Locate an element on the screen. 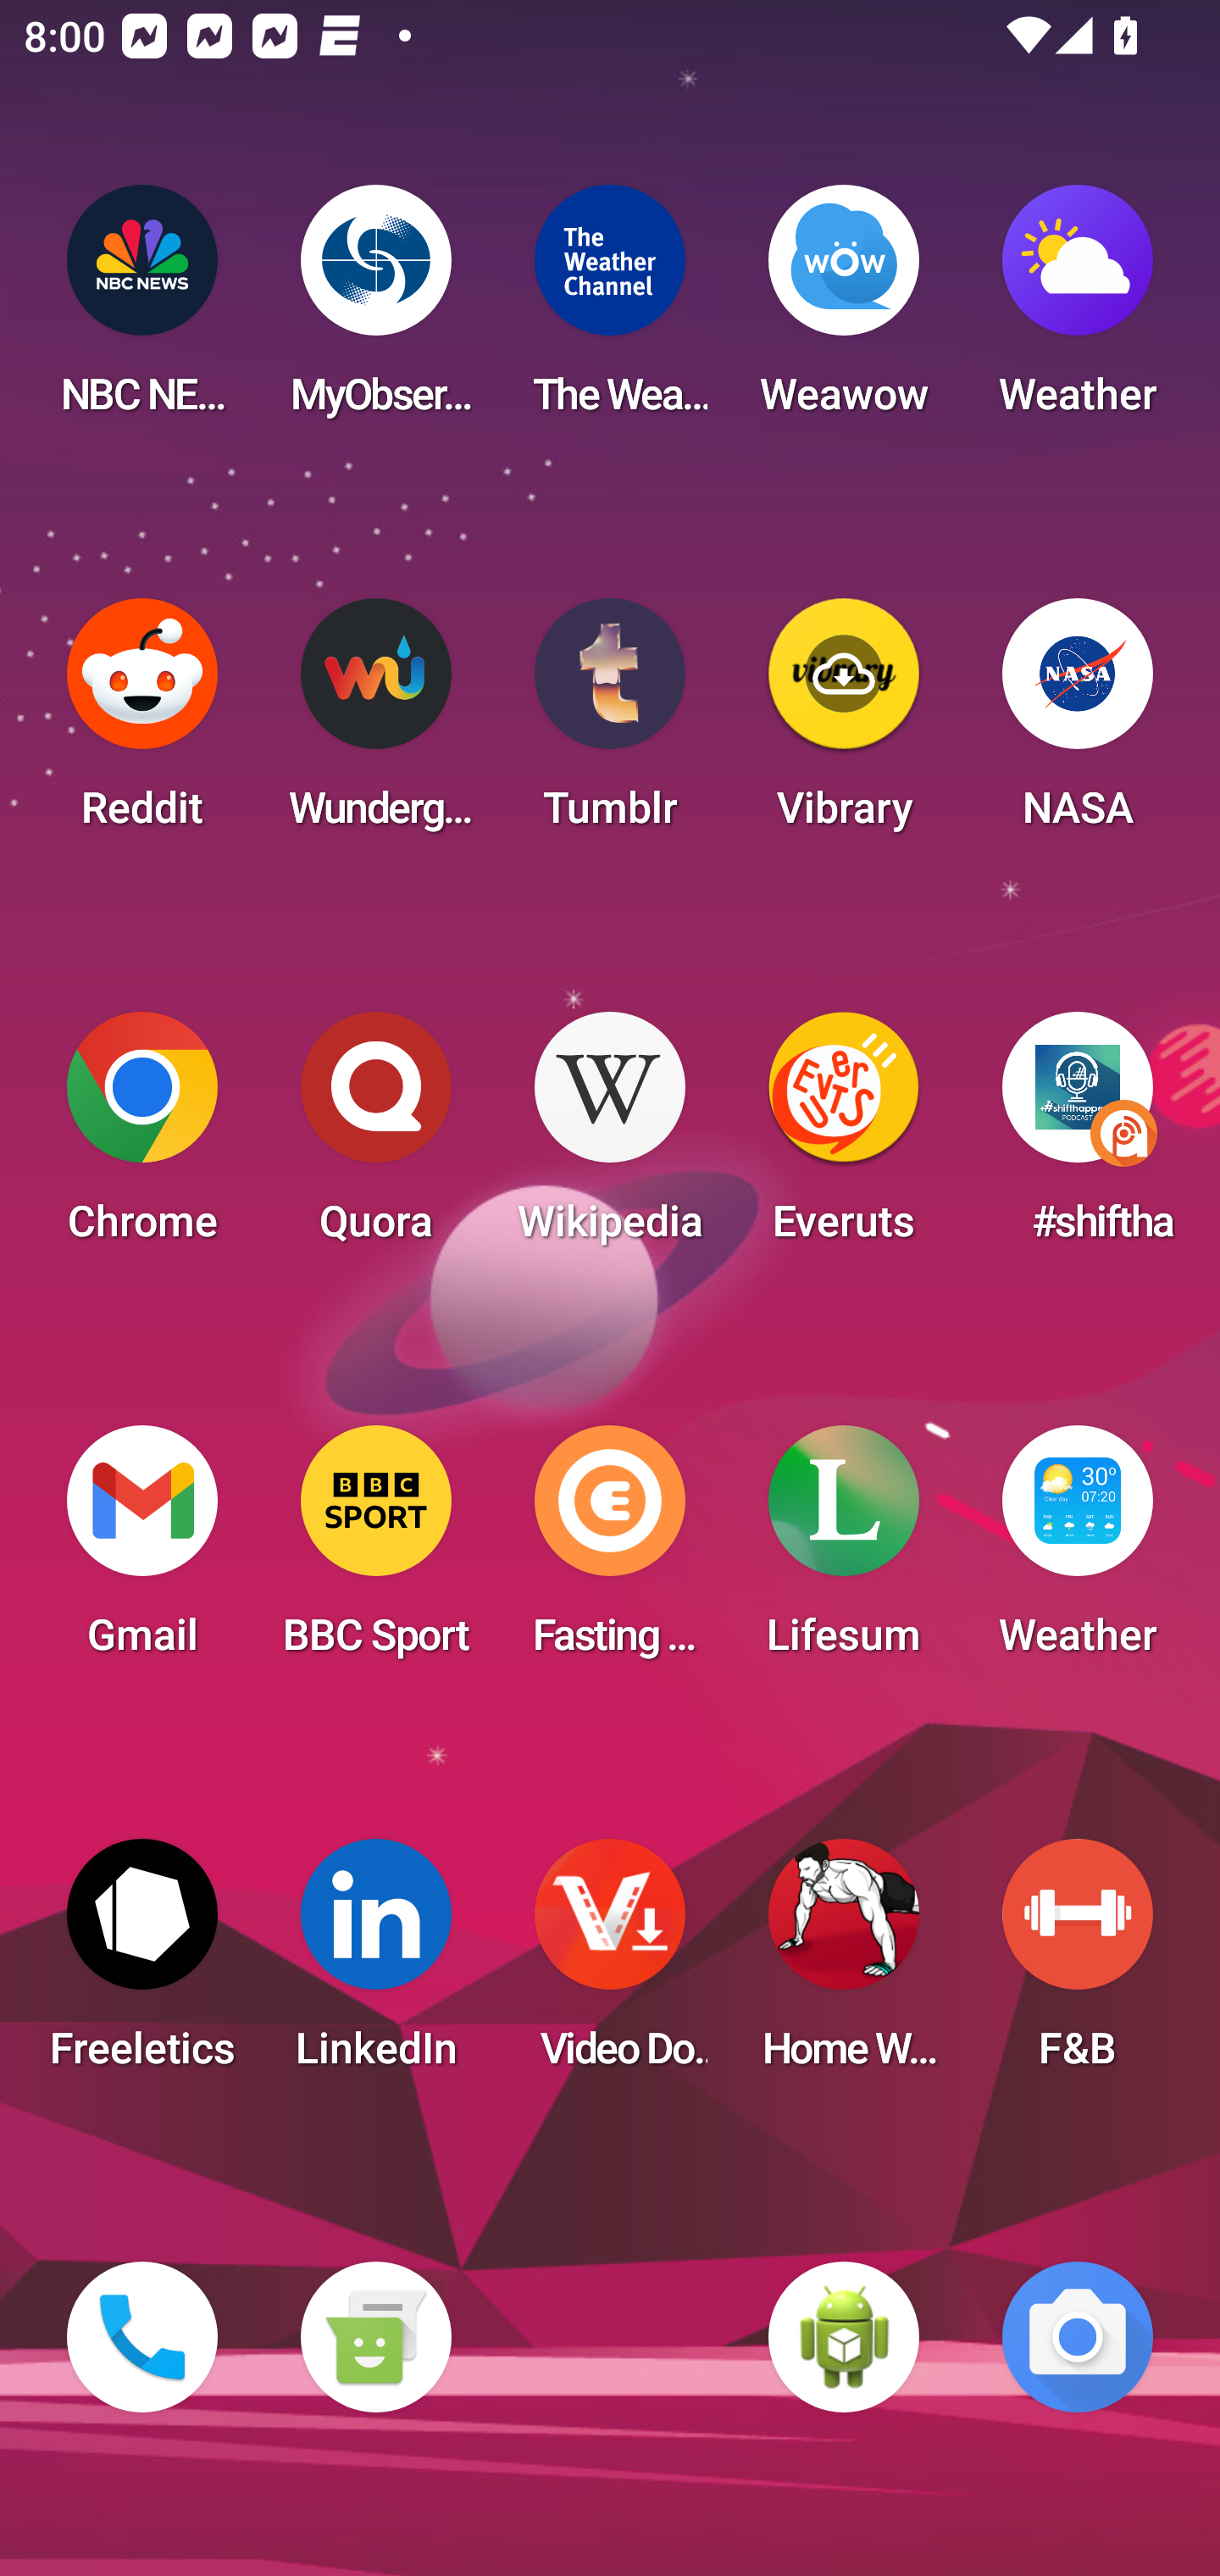 The image size is (1220, 2576). Camera is located at coordinates (1078, 2337).